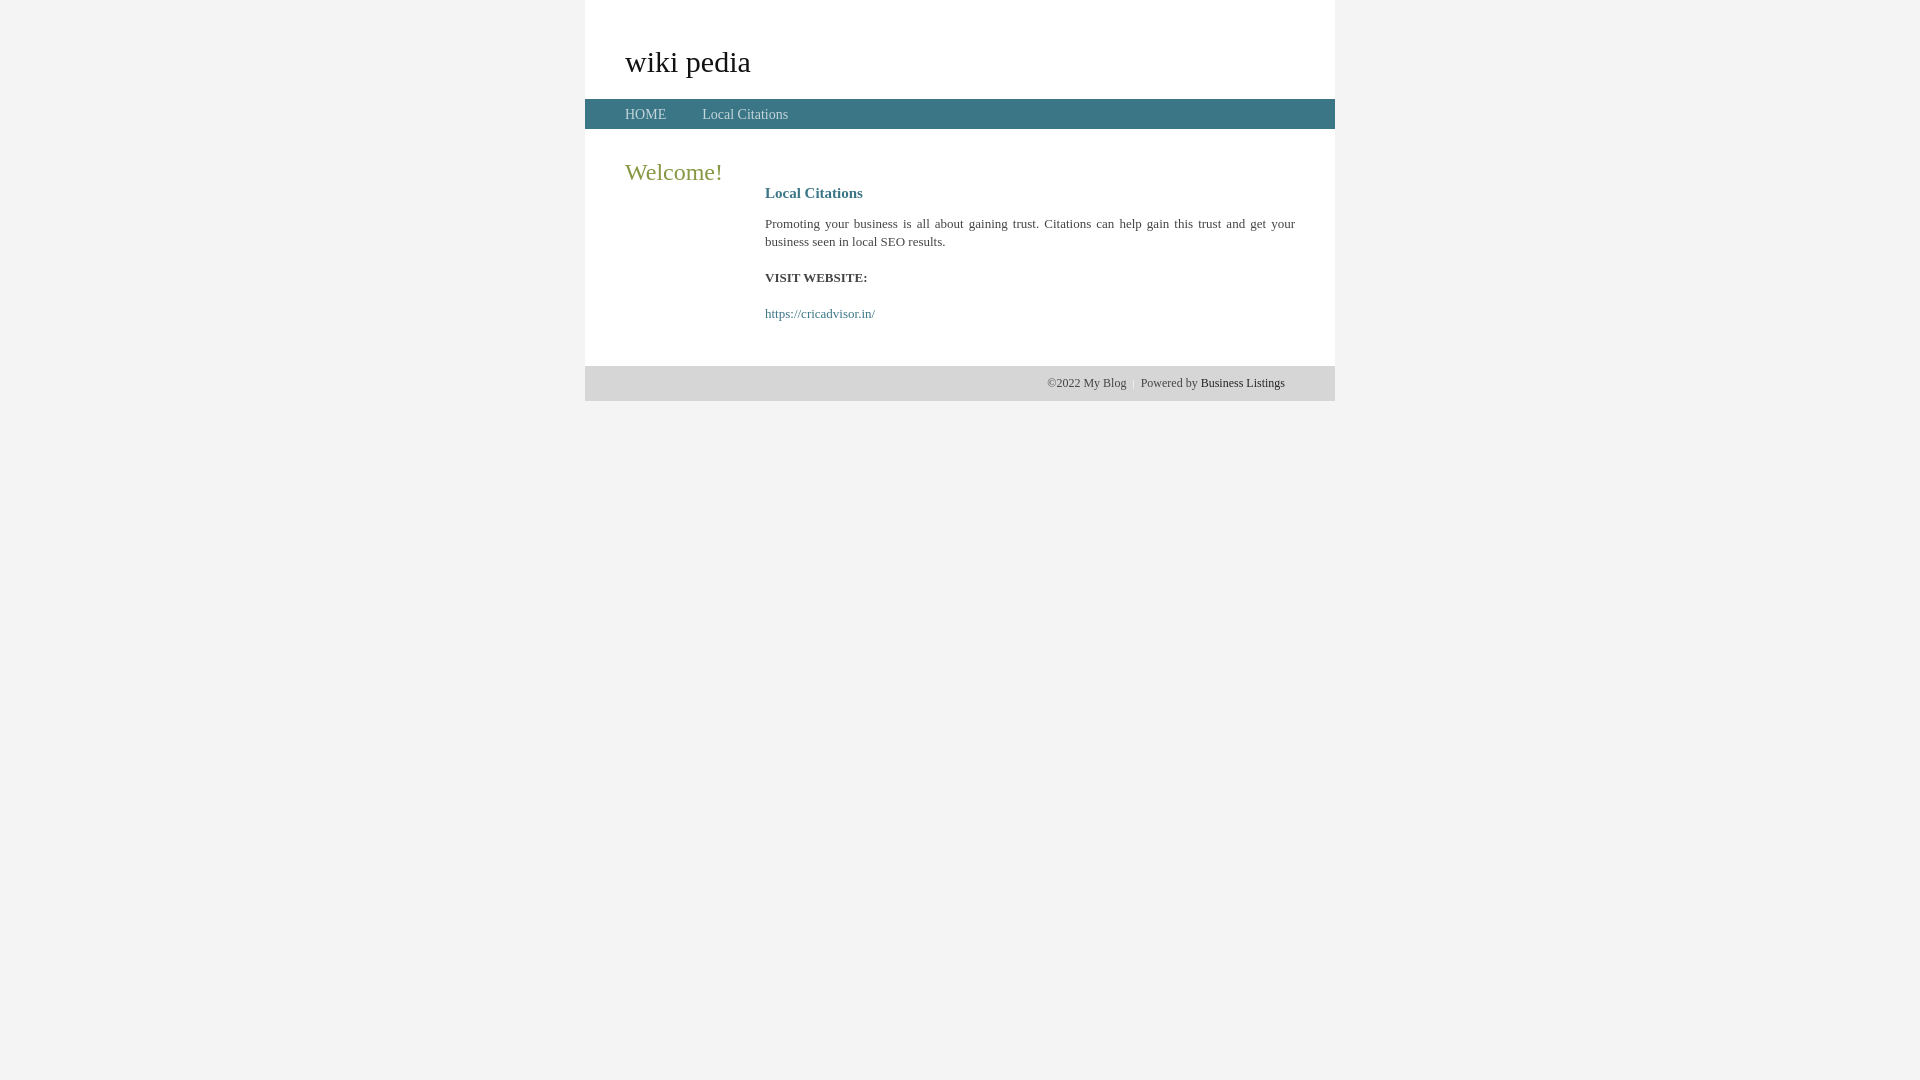 The height and width of the screenshot is (1080, 1920). I want to click on HOME, so click(646, 114).